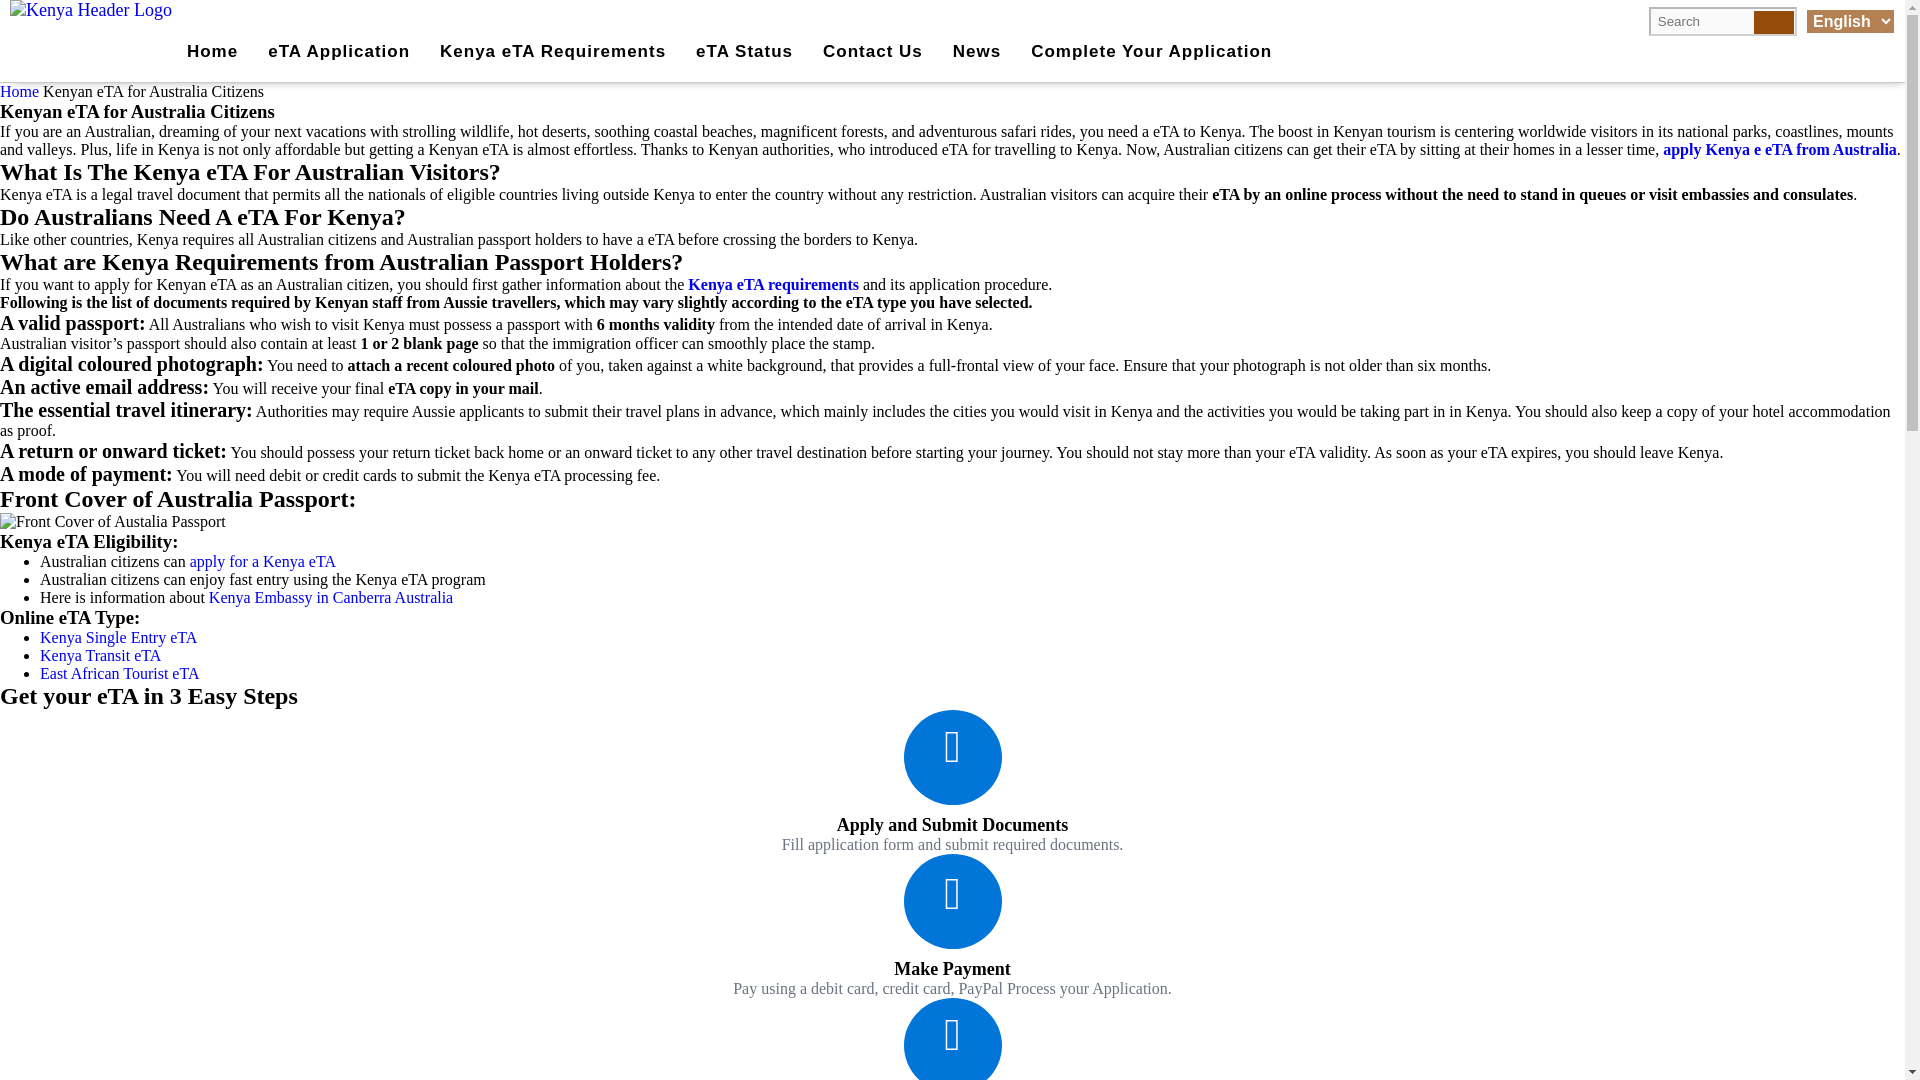 This screenshot has width=1920, height=1080. I want to click on East African Tourist eTA, so click(120, 673).